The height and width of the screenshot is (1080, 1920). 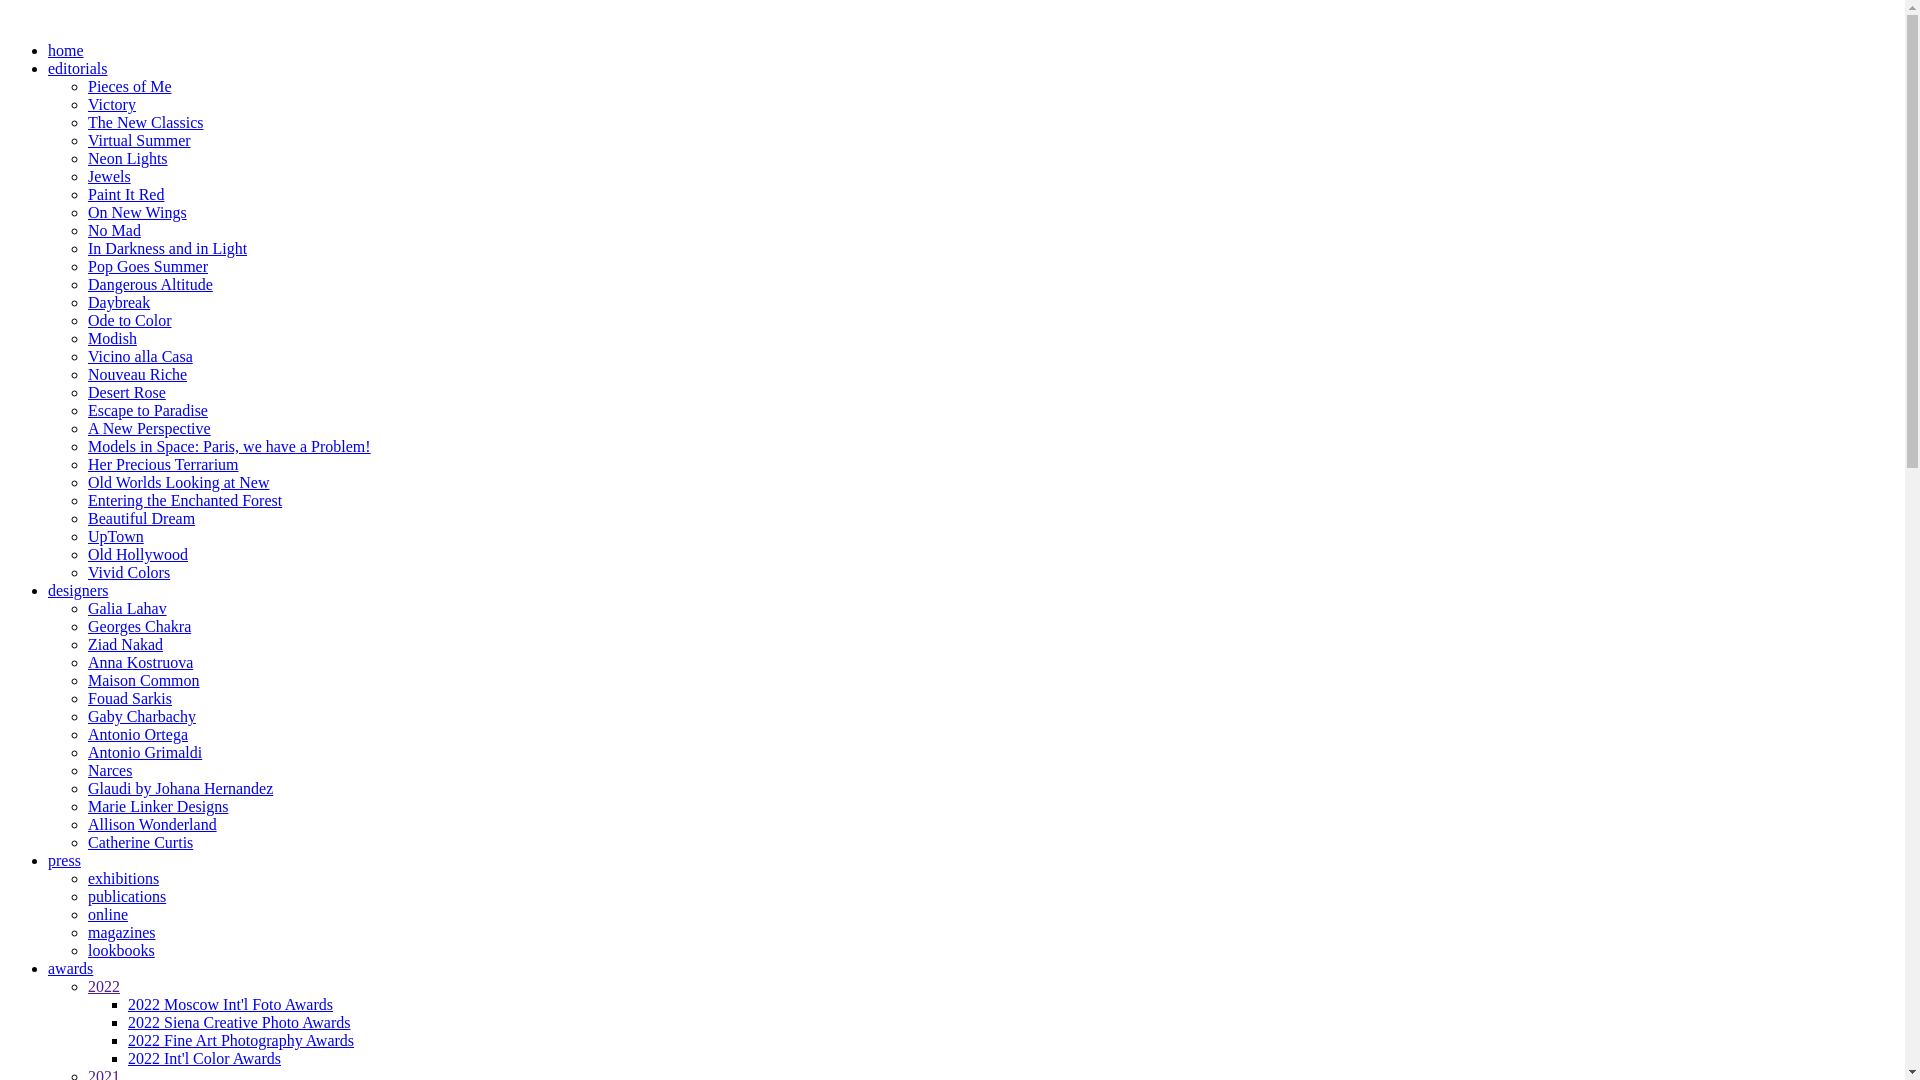 What do you see at coordinates (138, 734) in the screenshot?
I see `Antonio Ortega` at bounding box center [138, 734].